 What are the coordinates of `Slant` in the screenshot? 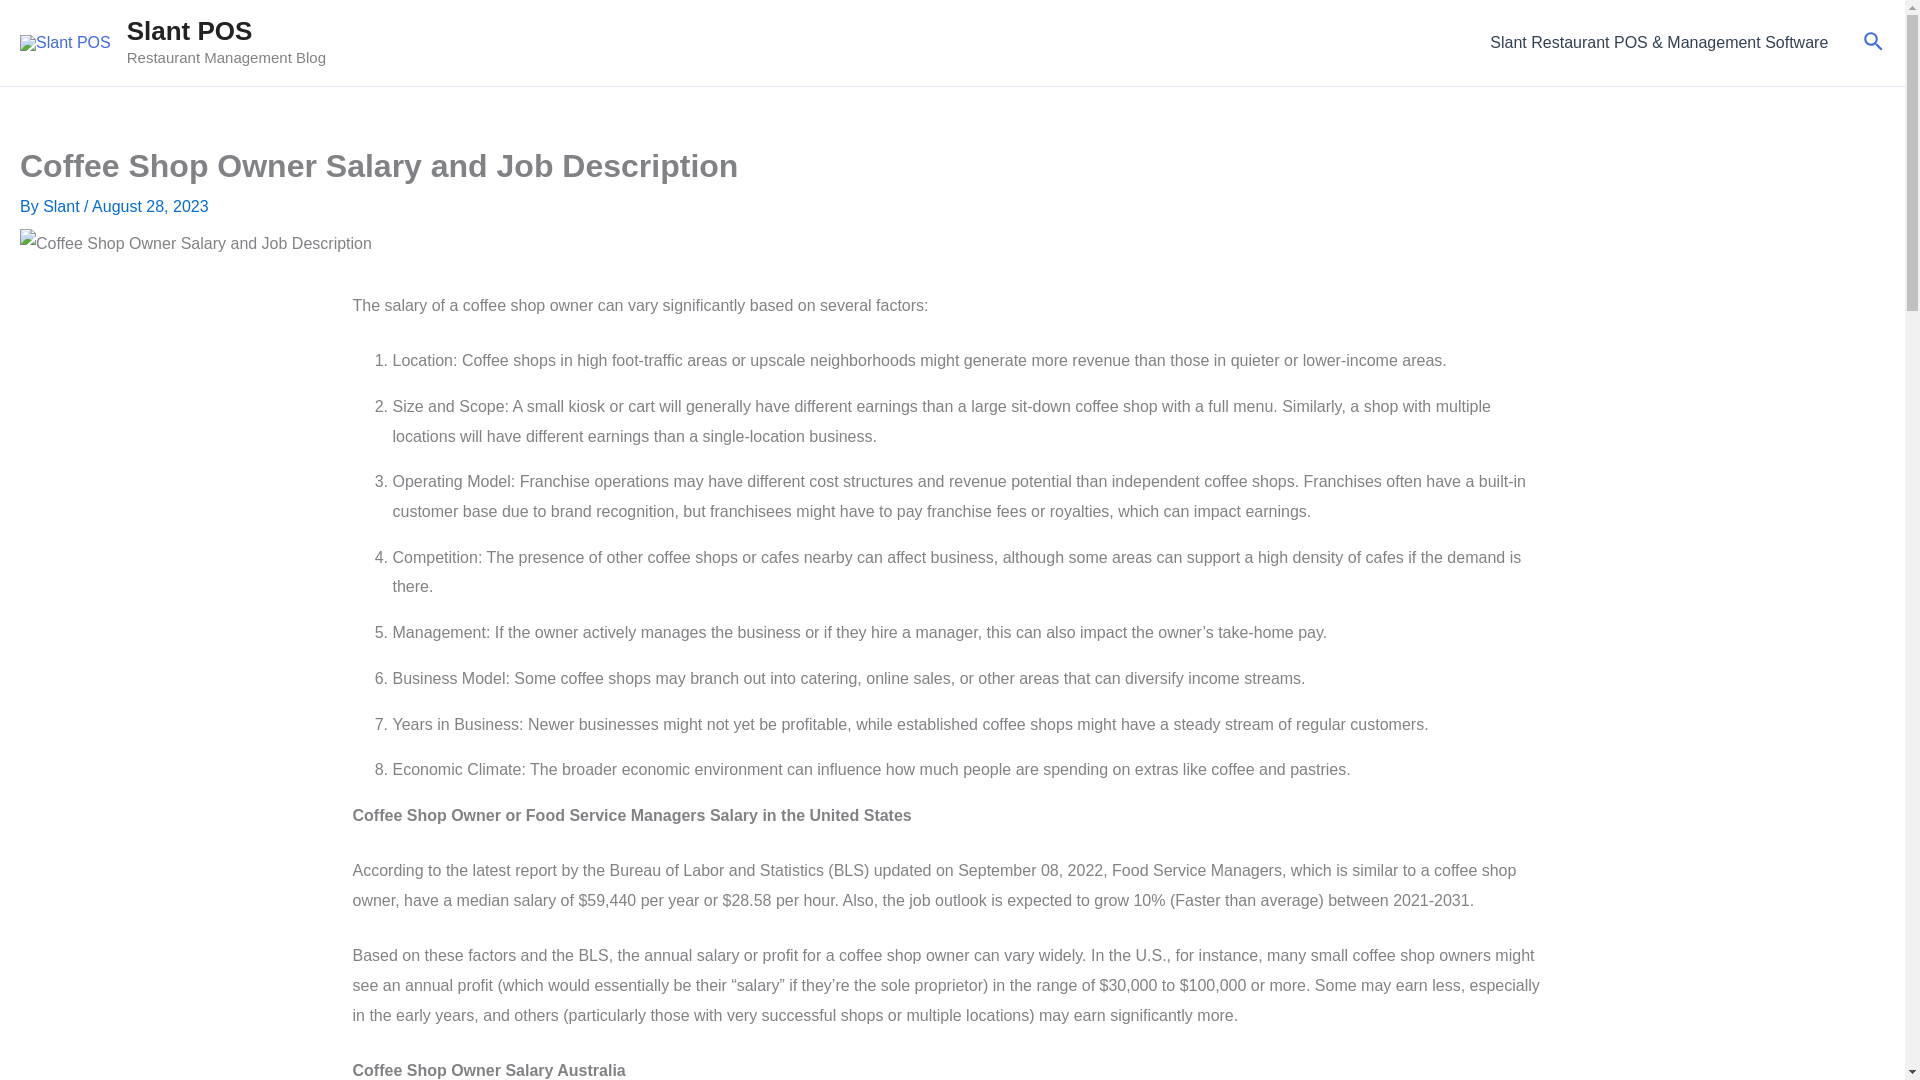 It's located at (63, 206).